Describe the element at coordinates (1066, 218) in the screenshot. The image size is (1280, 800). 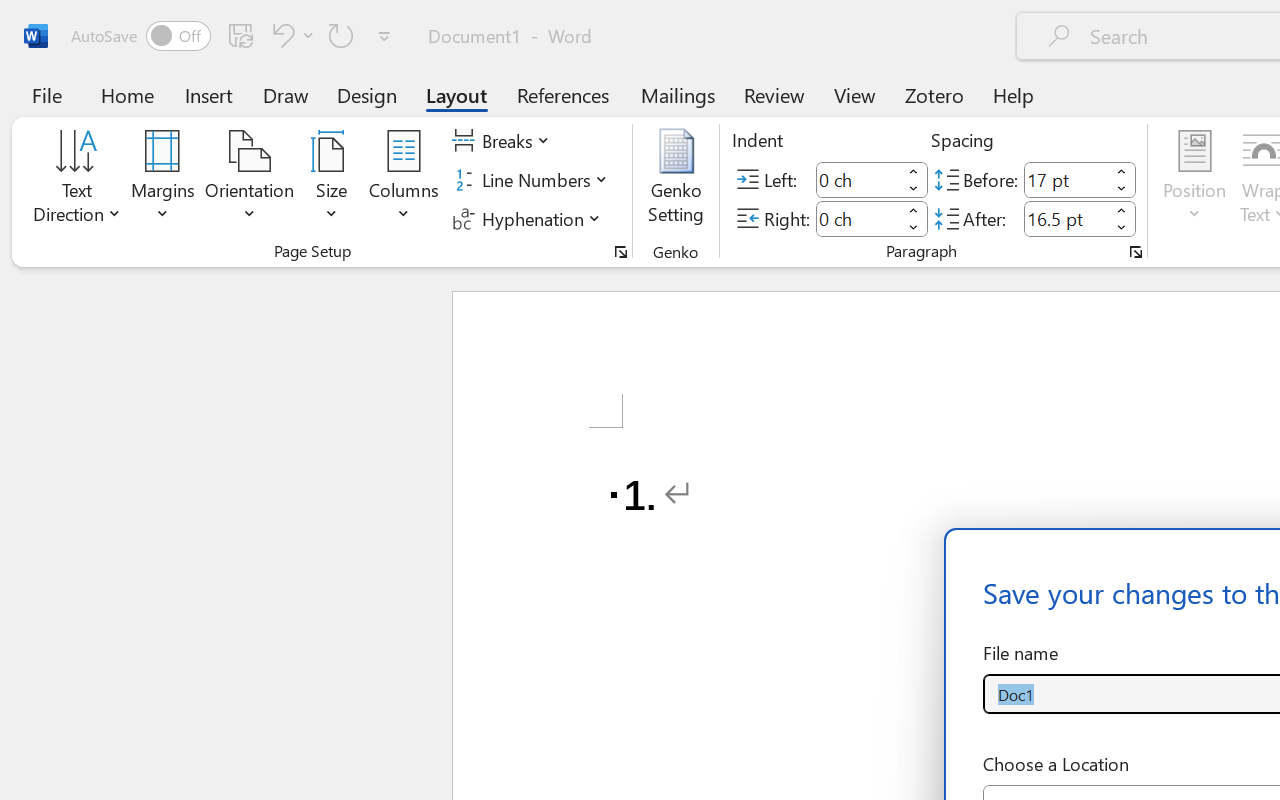
I see `Spacing After` at that location.